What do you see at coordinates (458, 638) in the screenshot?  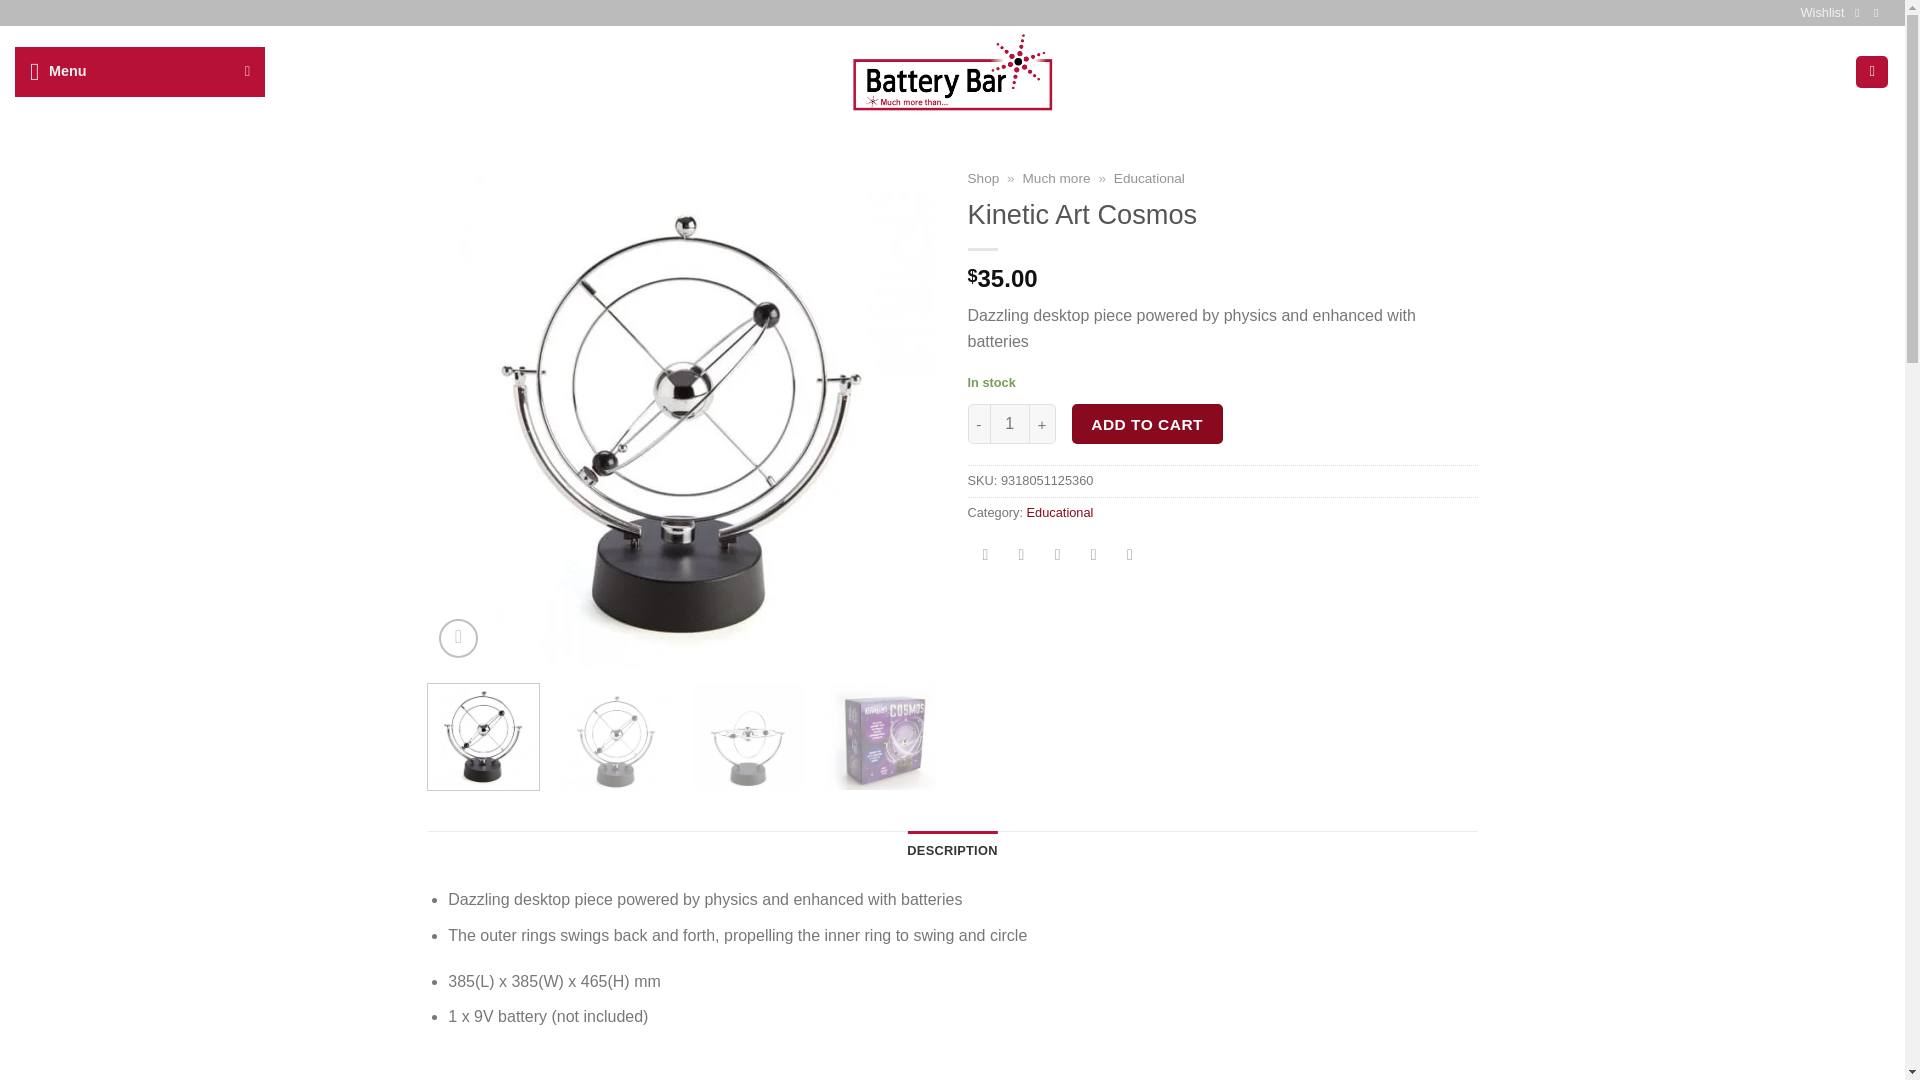 I see `Zoom` at bounding box center [458, 638].